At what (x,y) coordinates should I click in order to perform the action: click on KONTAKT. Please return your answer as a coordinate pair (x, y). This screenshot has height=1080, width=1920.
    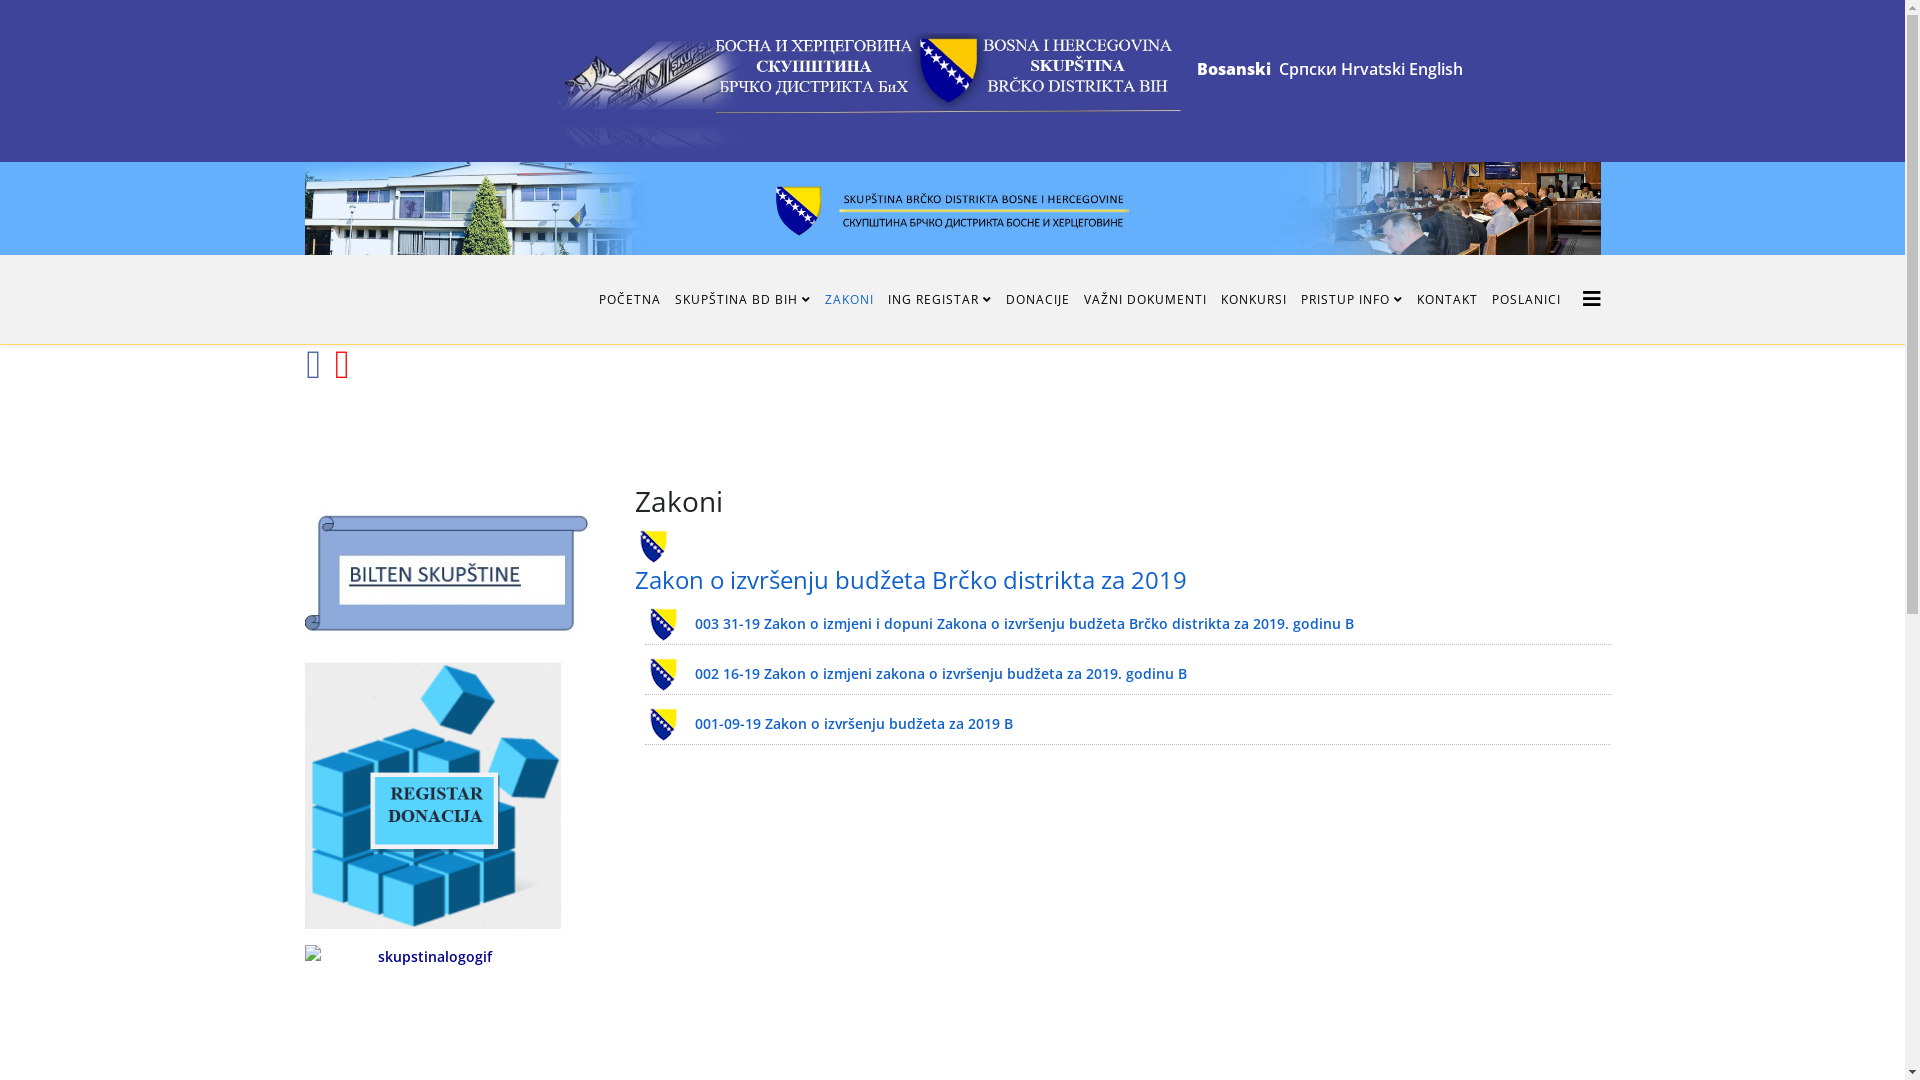
    Looking at the image, I should click on (1448, 300).